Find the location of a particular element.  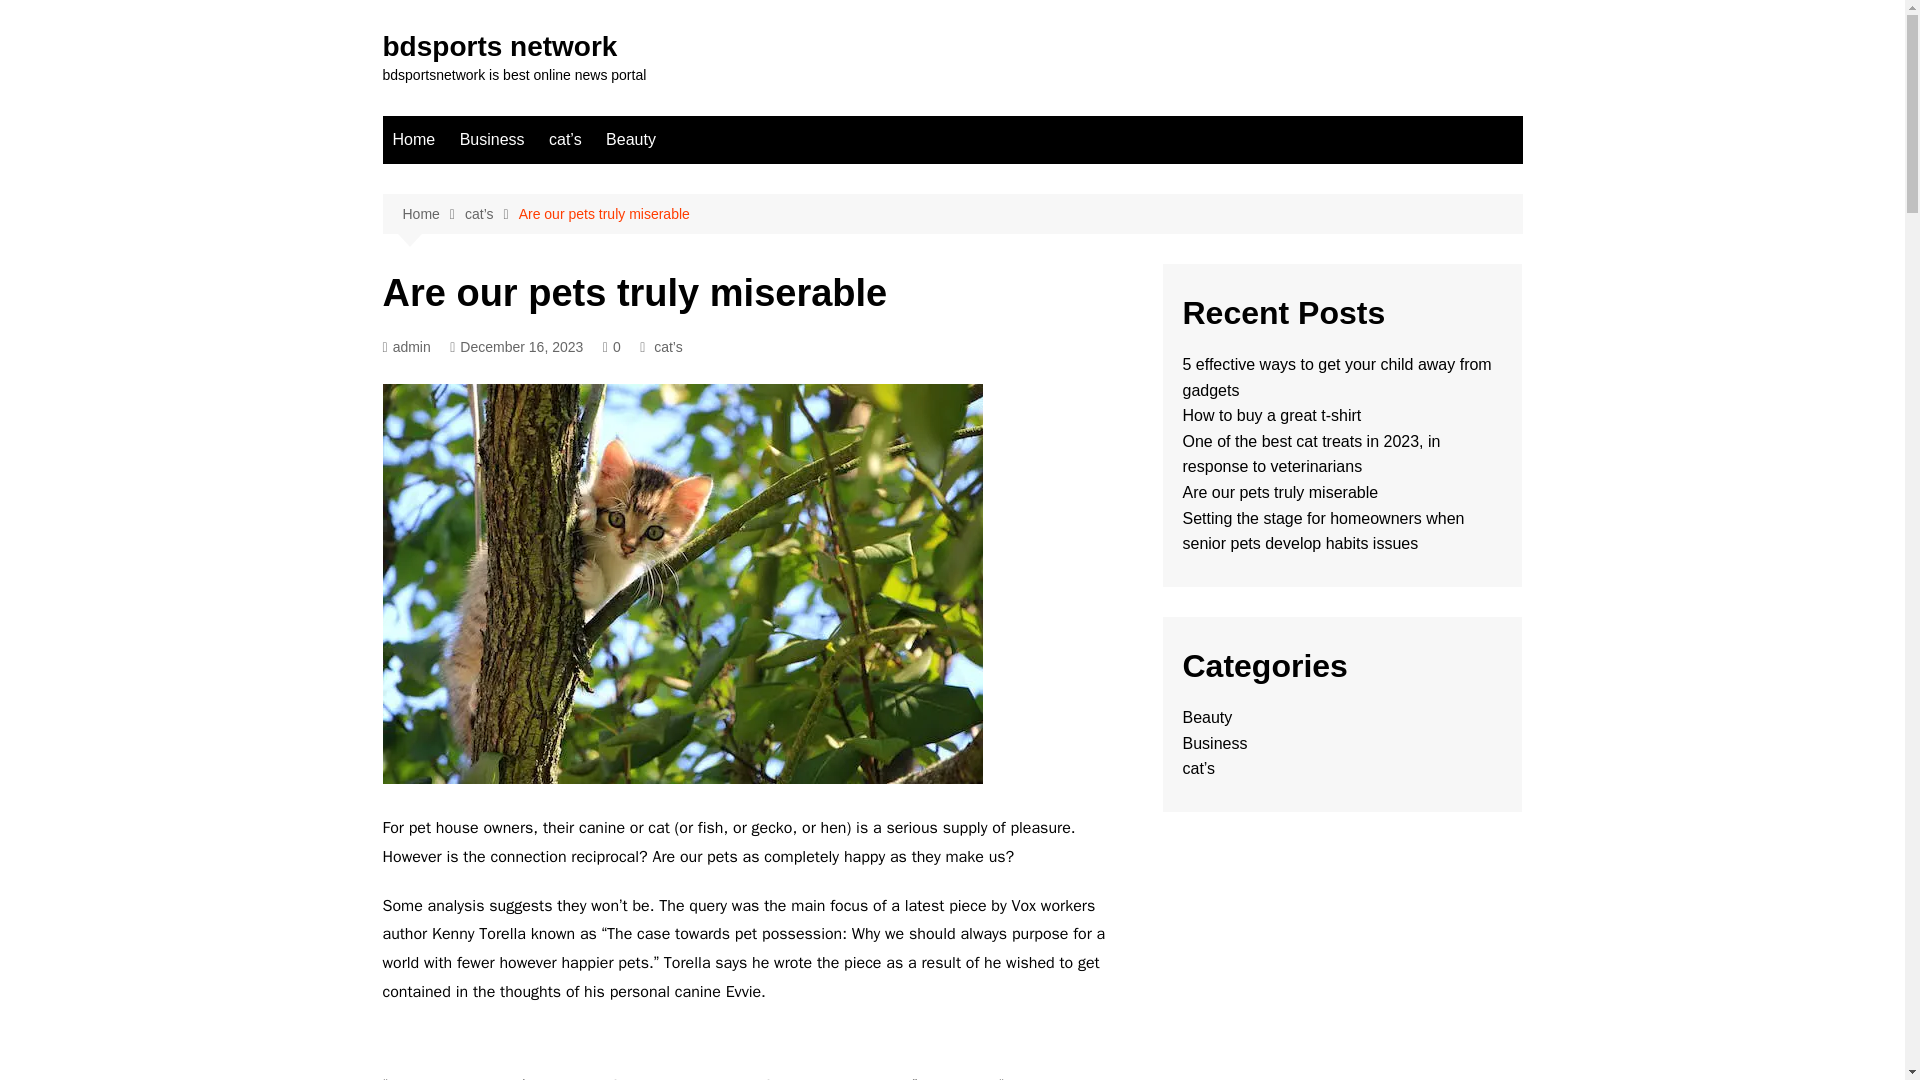

December 16, 2023 is located at coordinates (516, 346).